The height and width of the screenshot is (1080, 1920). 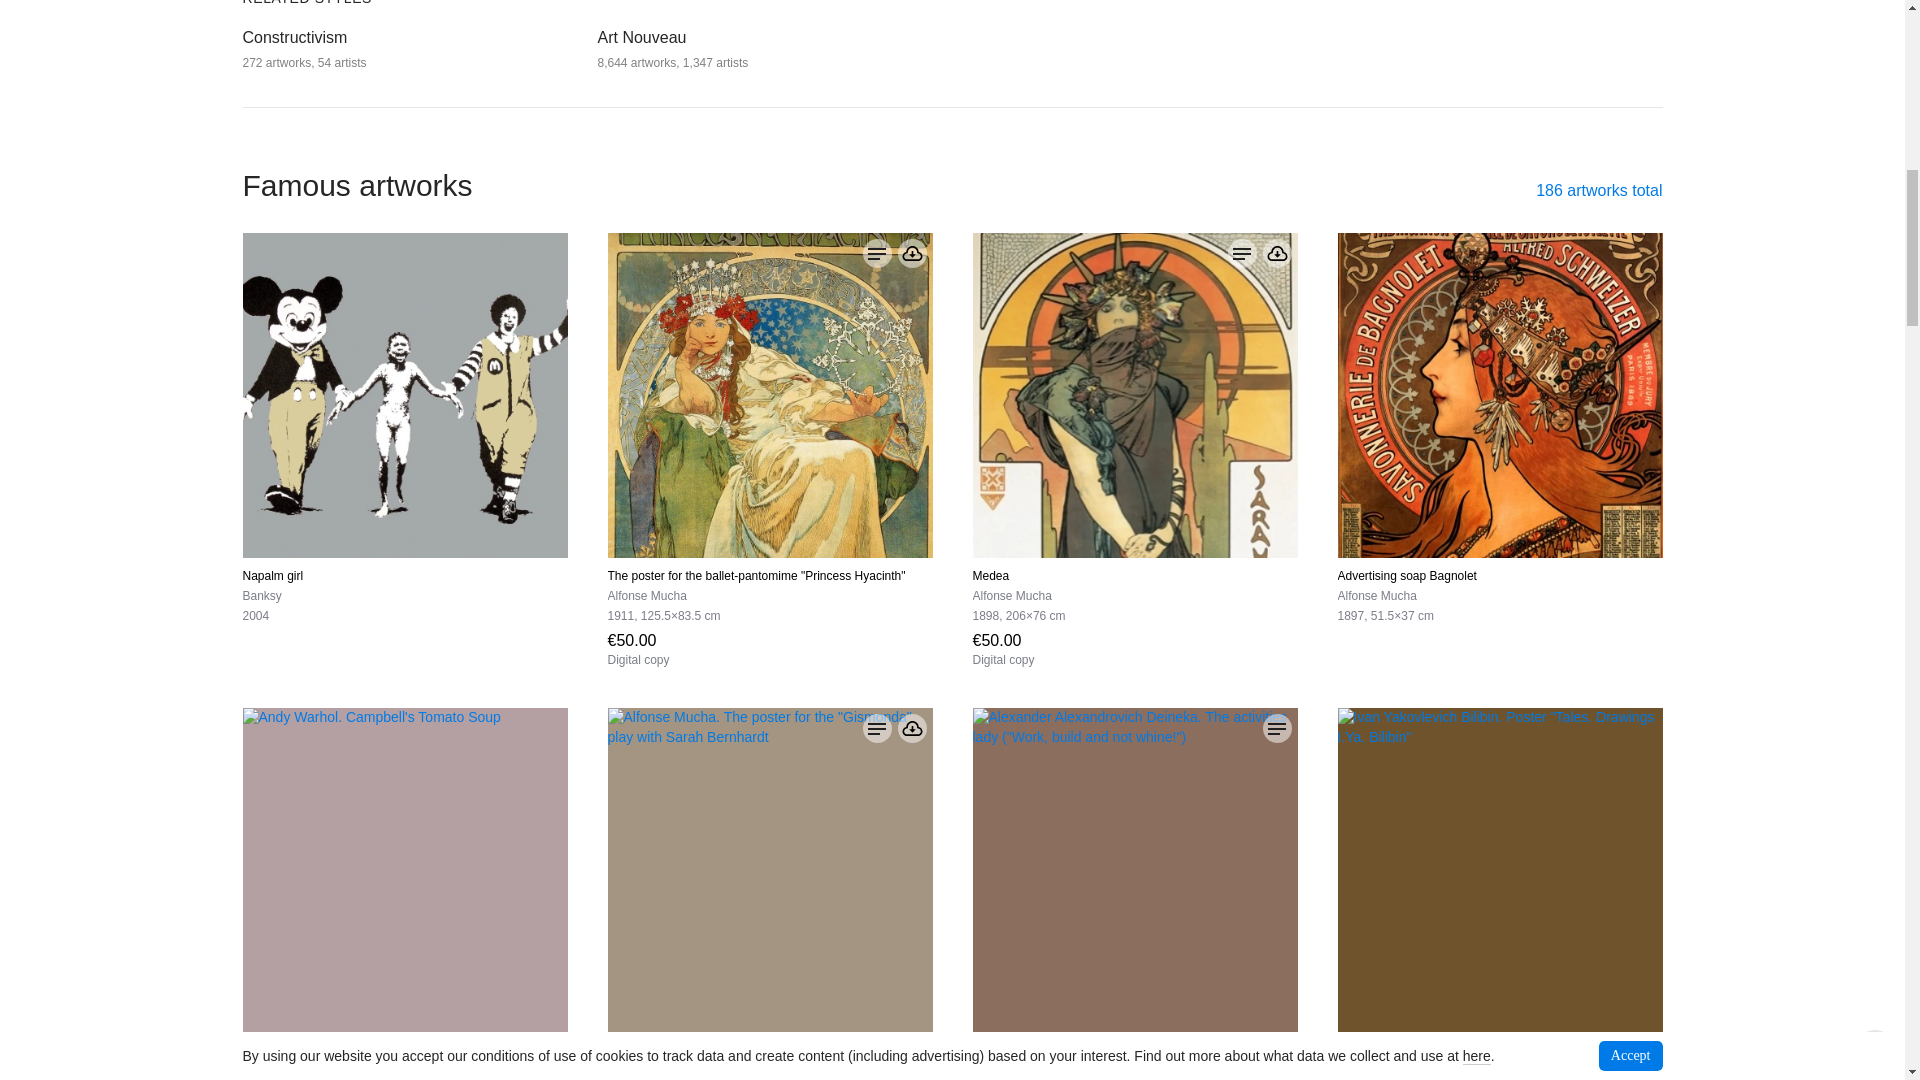 I want to click on Alfonse Mucha. Advertising soap Bagnolet, so click(x=1500, y=396).